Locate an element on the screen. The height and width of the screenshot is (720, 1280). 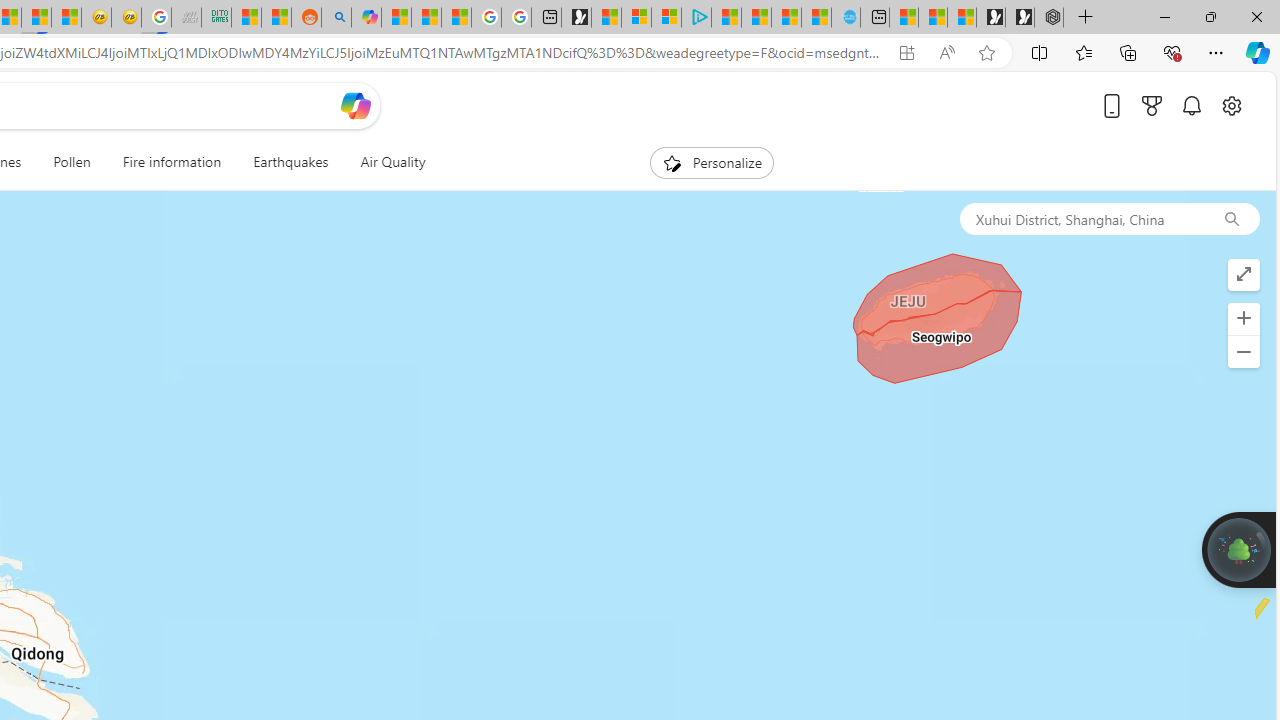
Xuhui District, Shanghai, China is located at coordinates (1081, 218).